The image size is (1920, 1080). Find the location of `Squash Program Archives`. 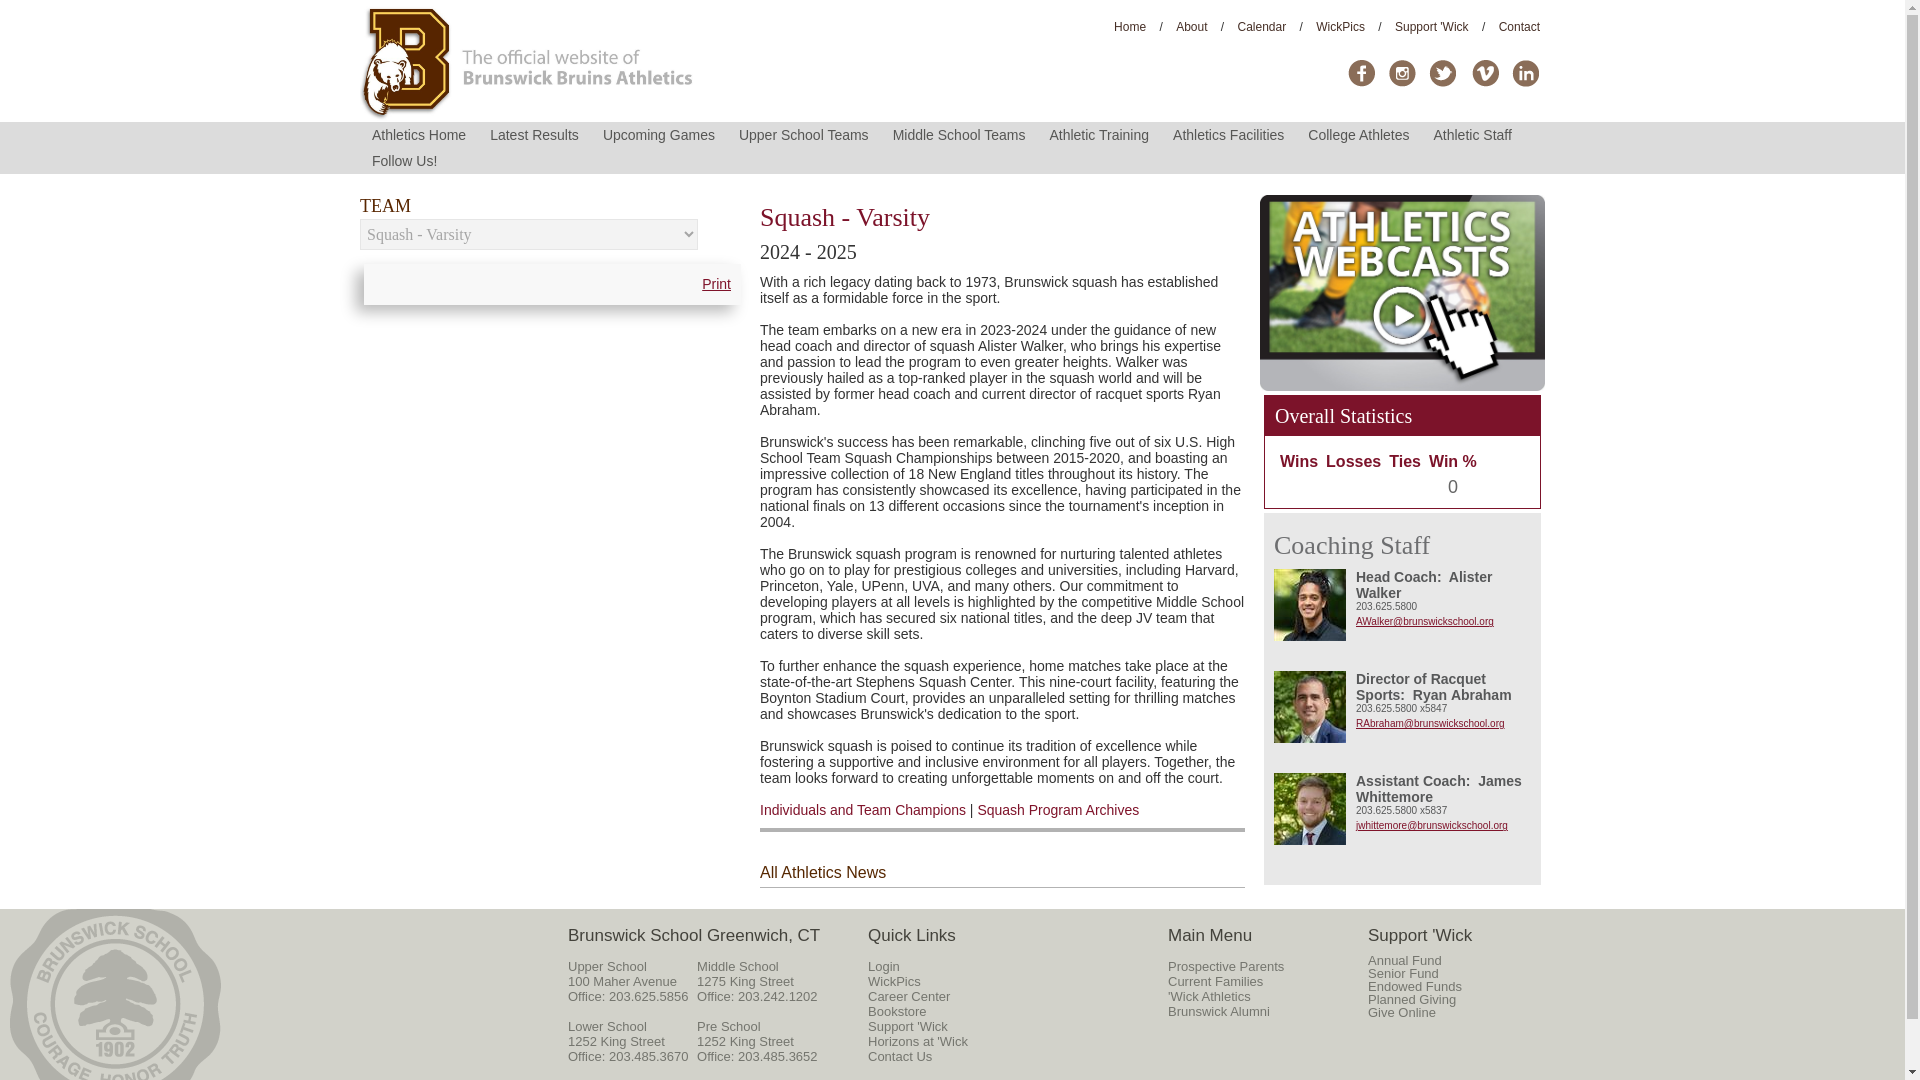

Squash Program Archives is located at coordinates (1058, 810).